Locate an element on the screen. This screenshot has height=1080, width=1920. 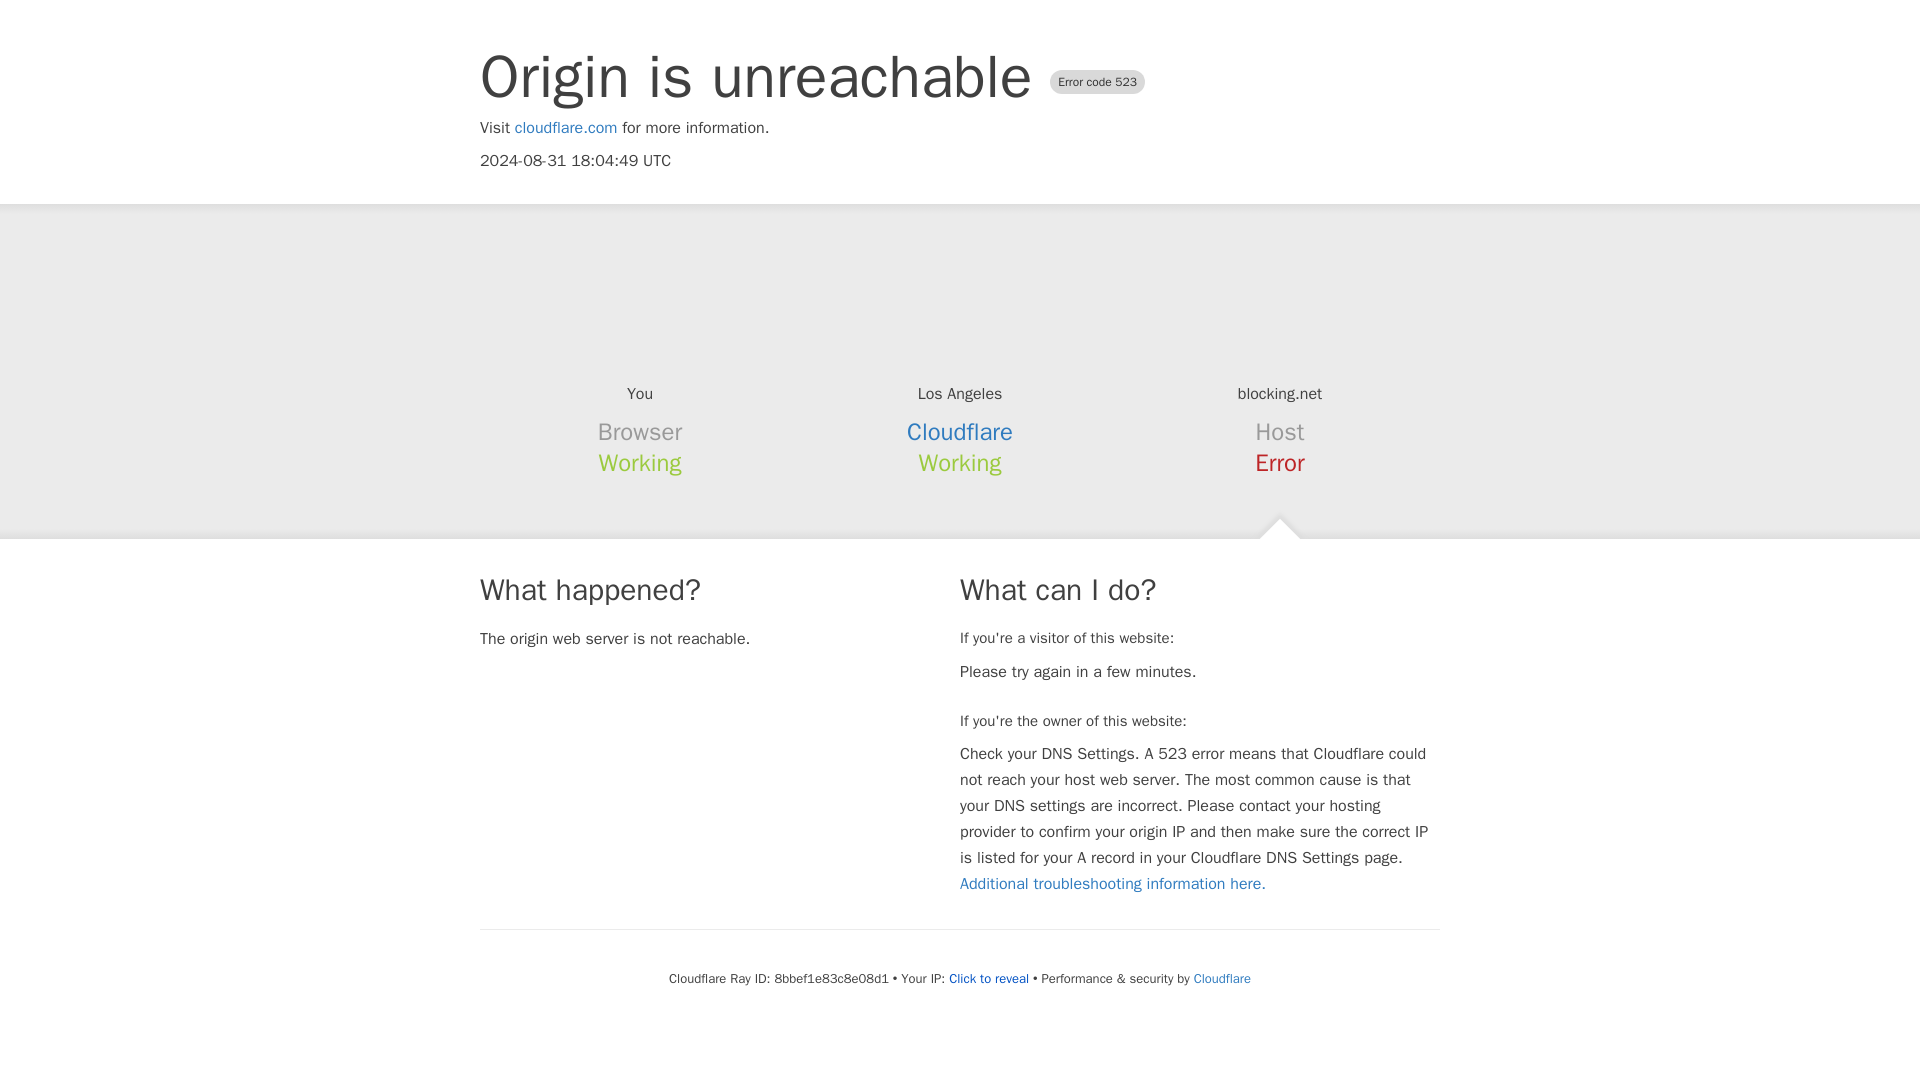
Additional troubleshooting information here. is located at coordinates (1112, 884).